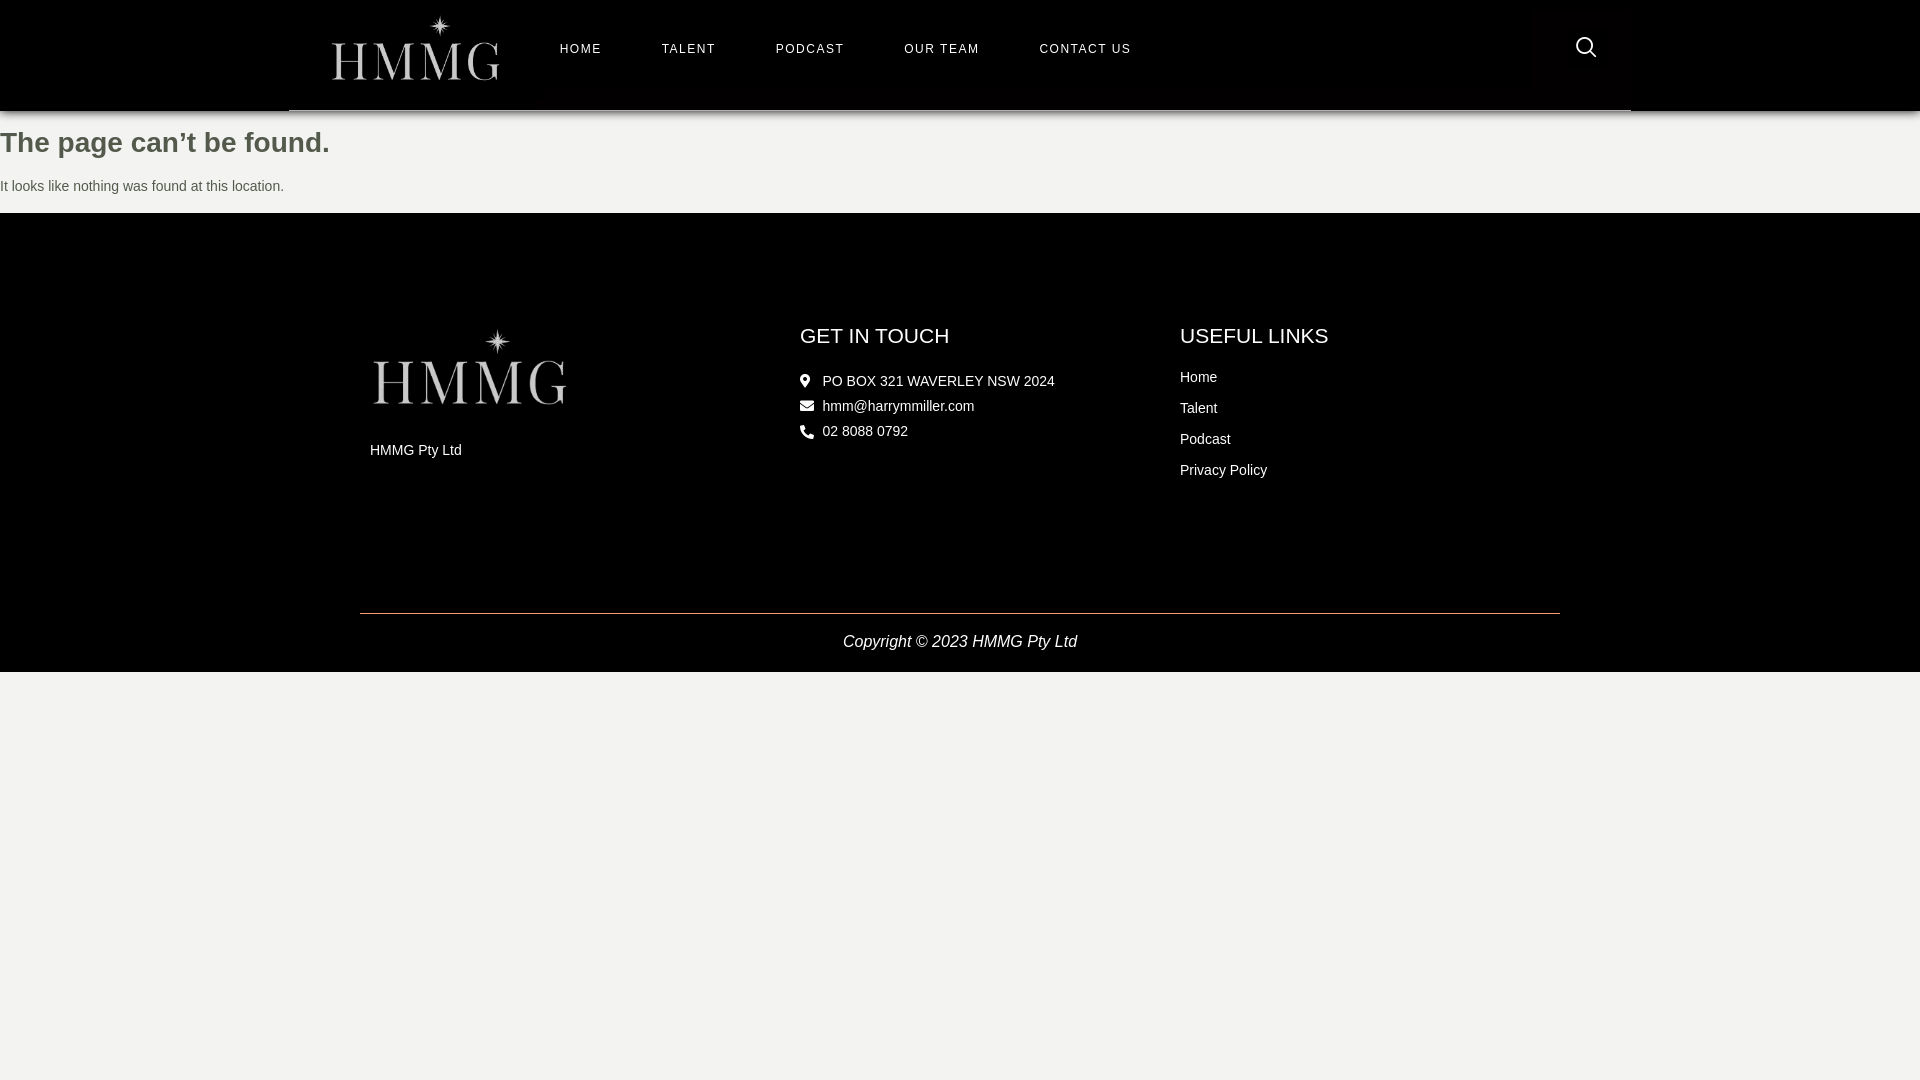 The height and width of the screenshot is (1080, 1920). I want to click on hmm@harrymmiller.com, so click(985, 406).